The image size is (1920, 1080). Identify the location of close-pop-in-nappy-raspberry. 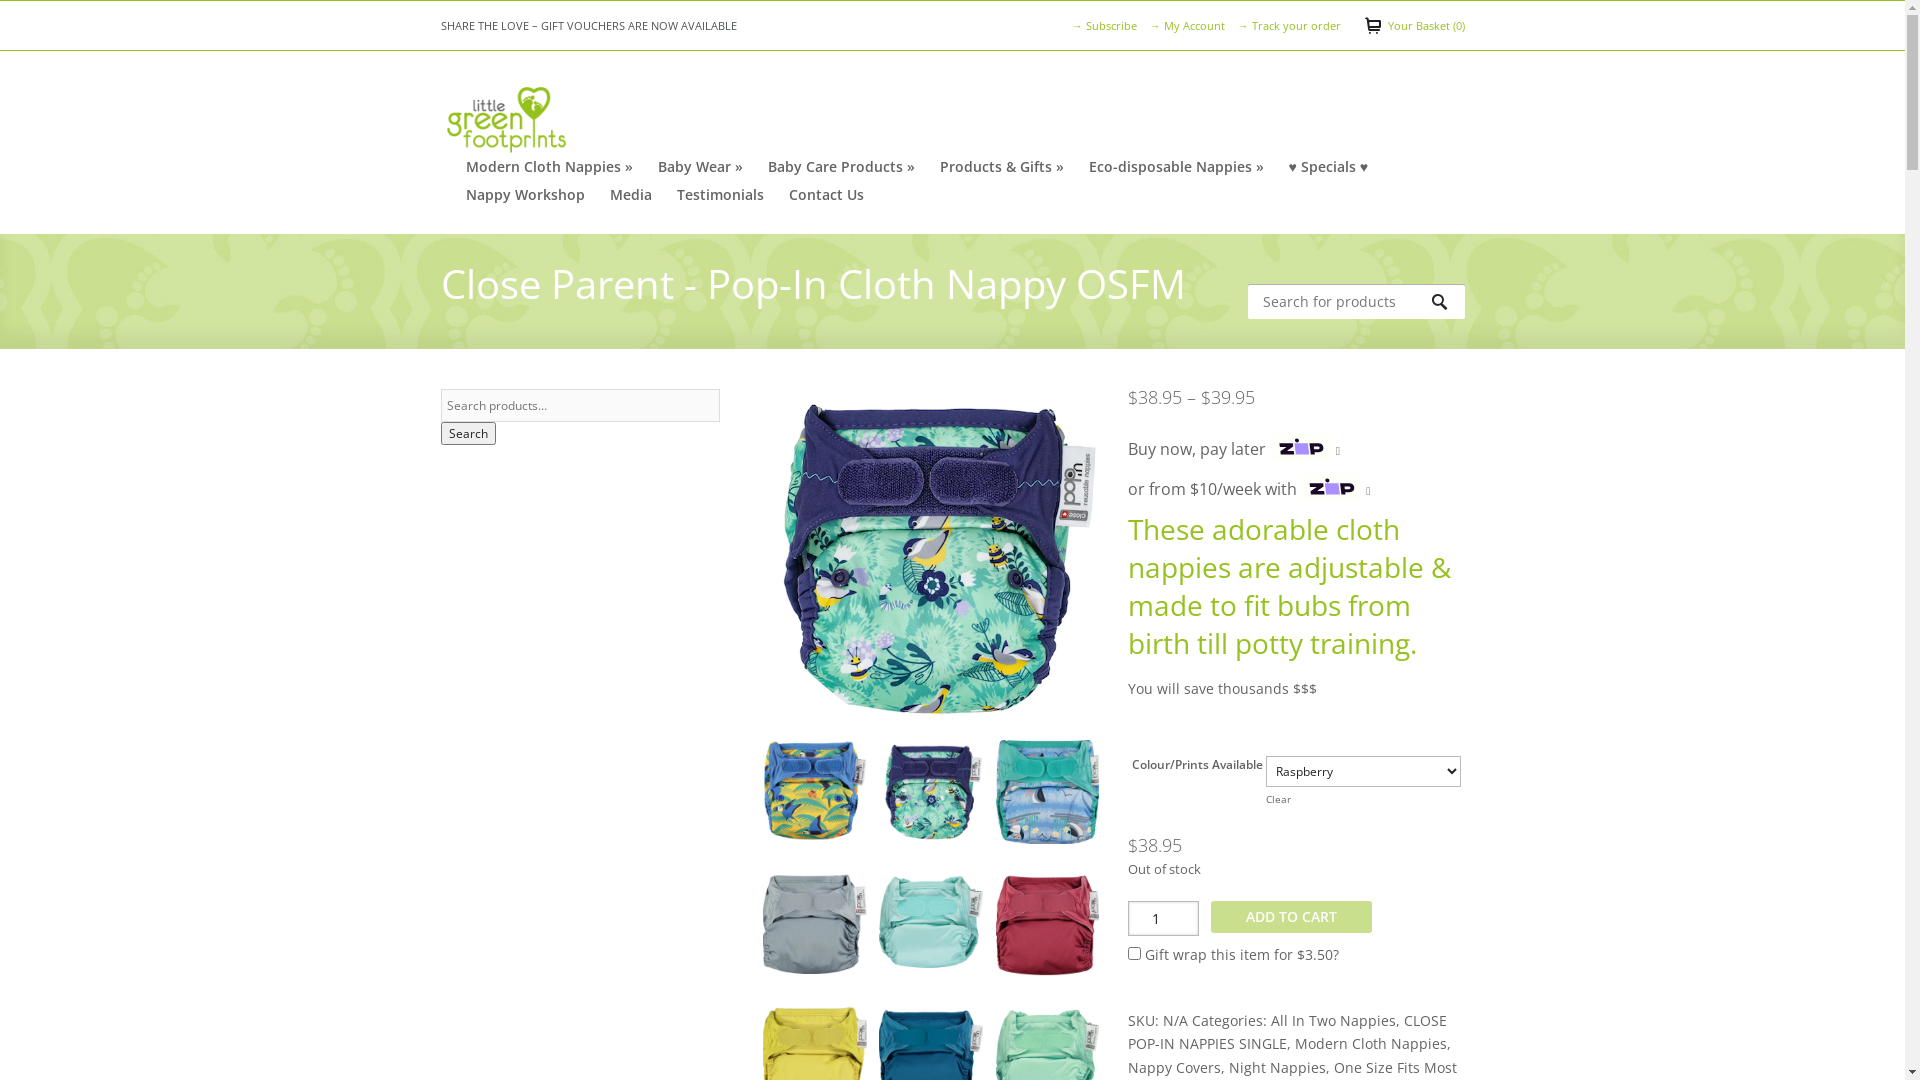
(1048, 932).